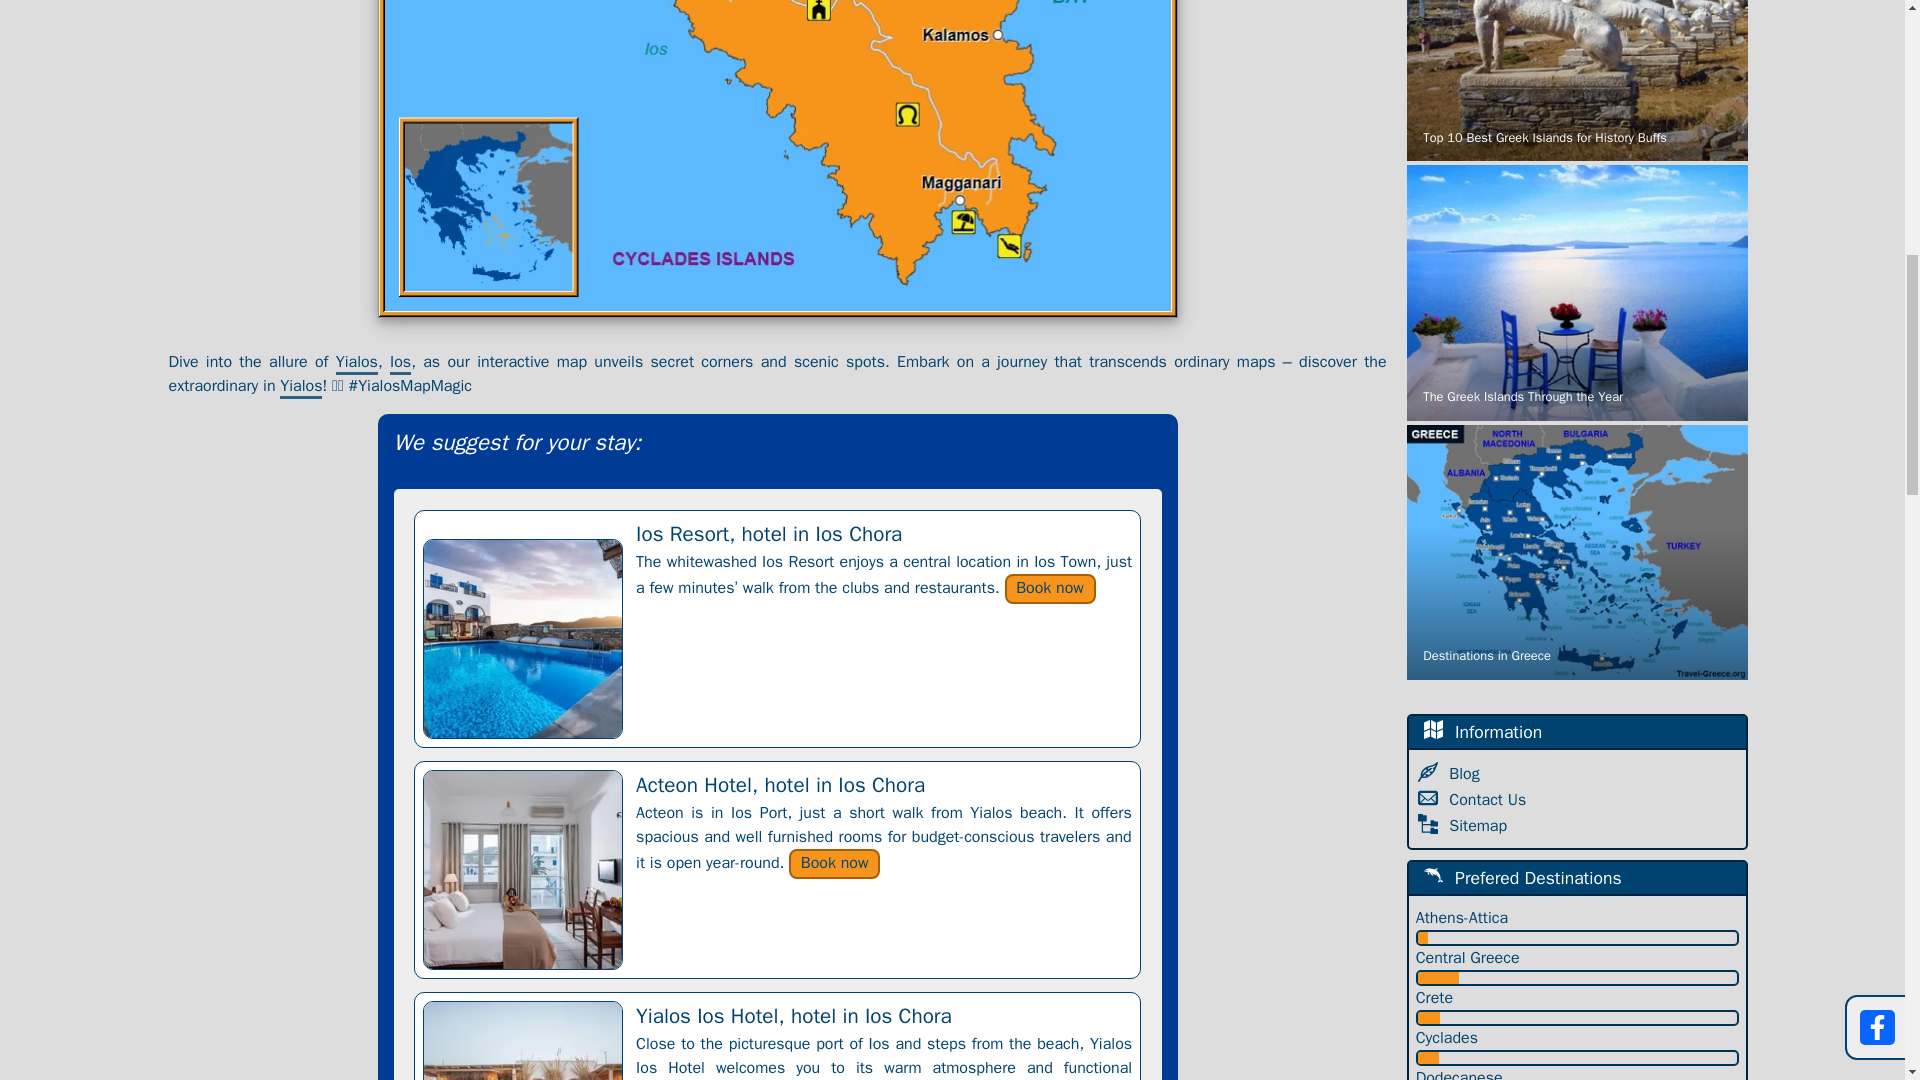 This screenshot has height=1080, width=1920. I want to click on Ios, so click(400, 363).